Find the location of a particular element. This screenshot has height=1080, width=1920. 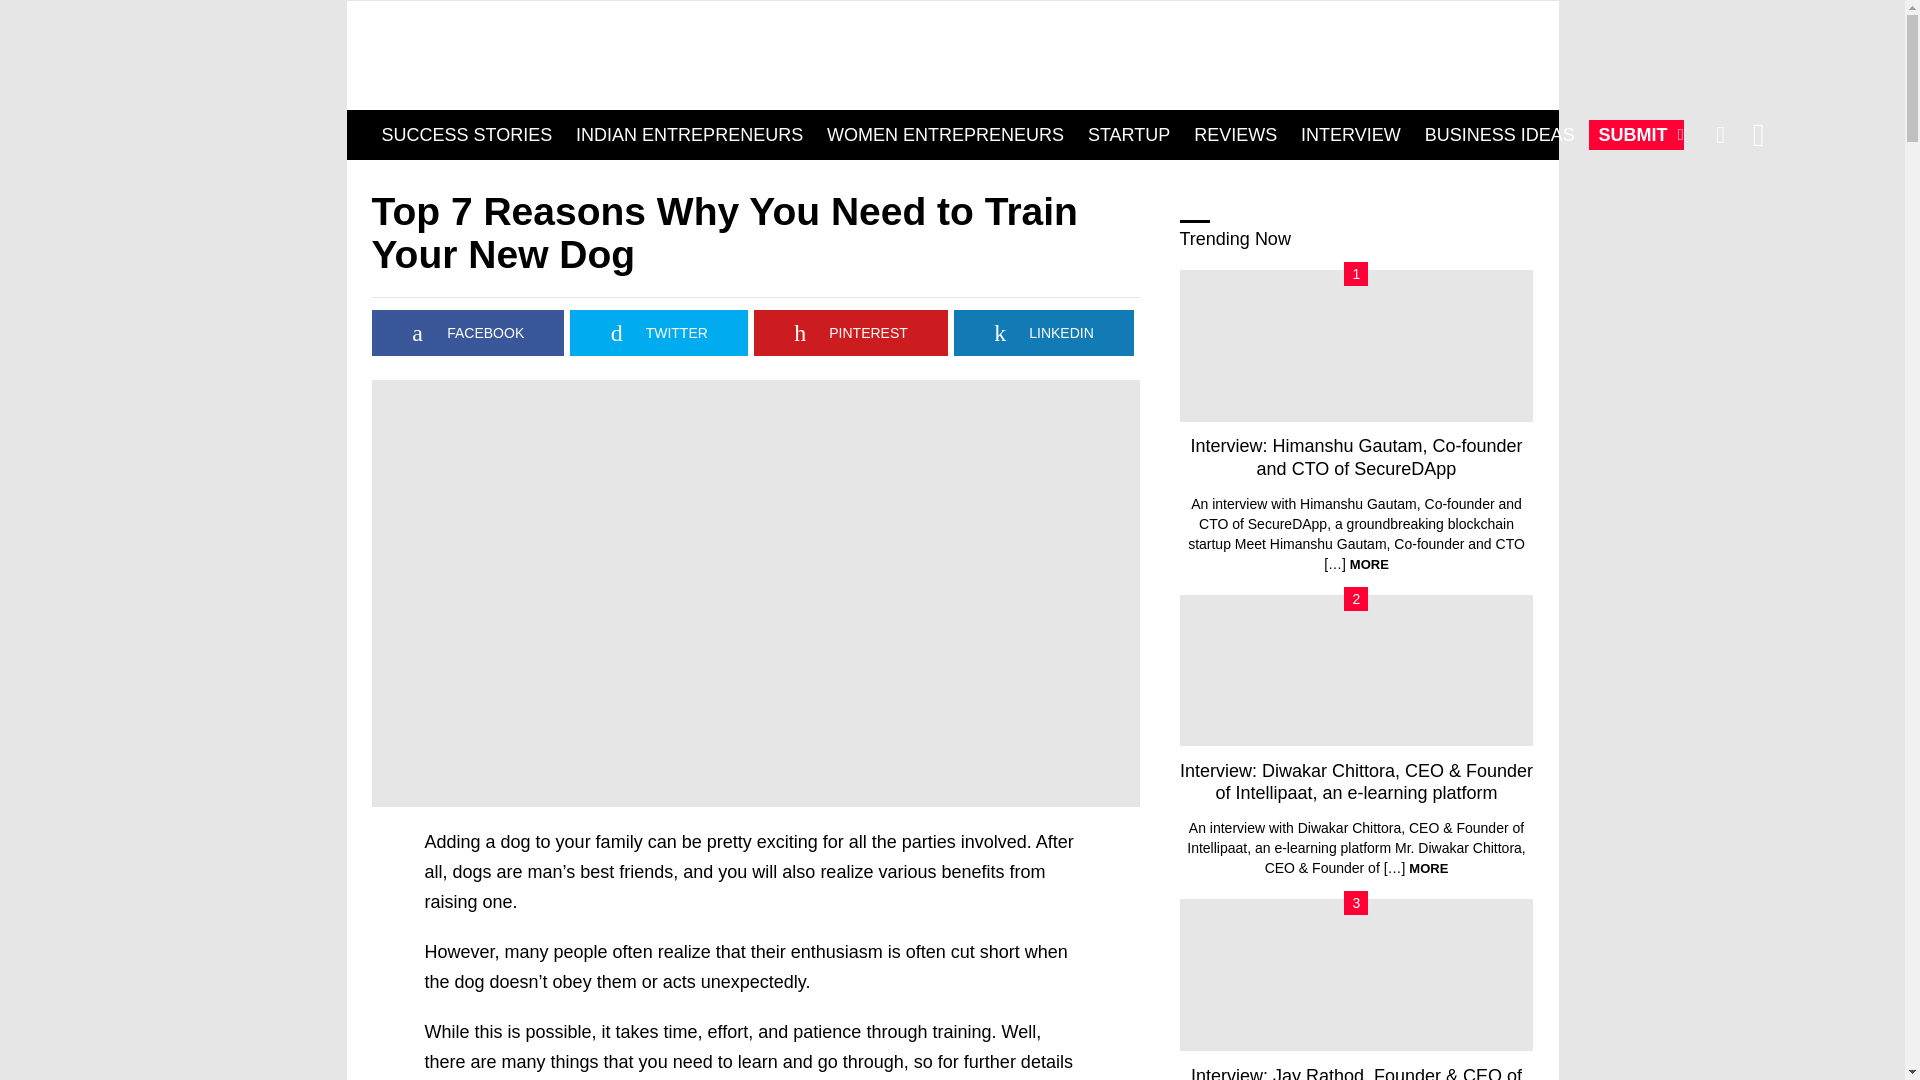

SUCCESS STORIES is located at coordinates (467, 134).